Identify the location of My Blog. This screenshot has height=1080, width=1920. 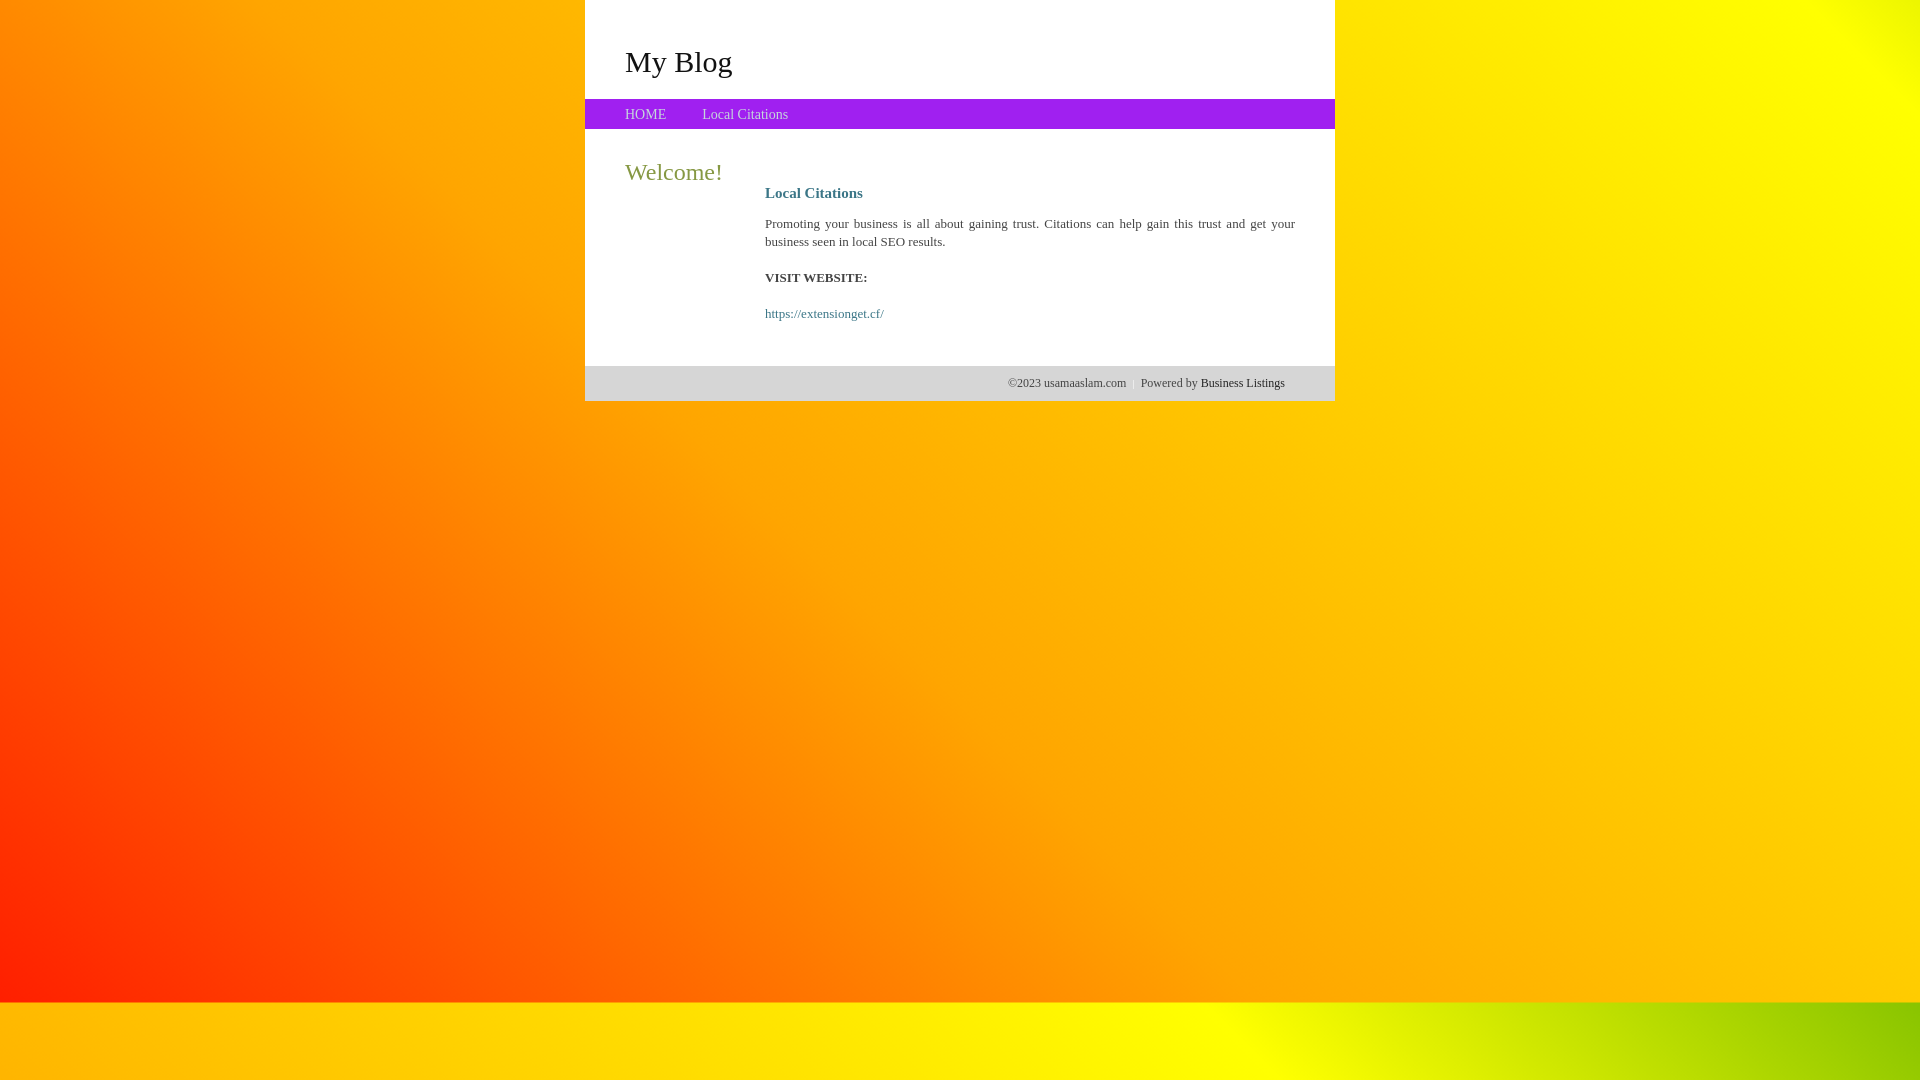
(679, 61).